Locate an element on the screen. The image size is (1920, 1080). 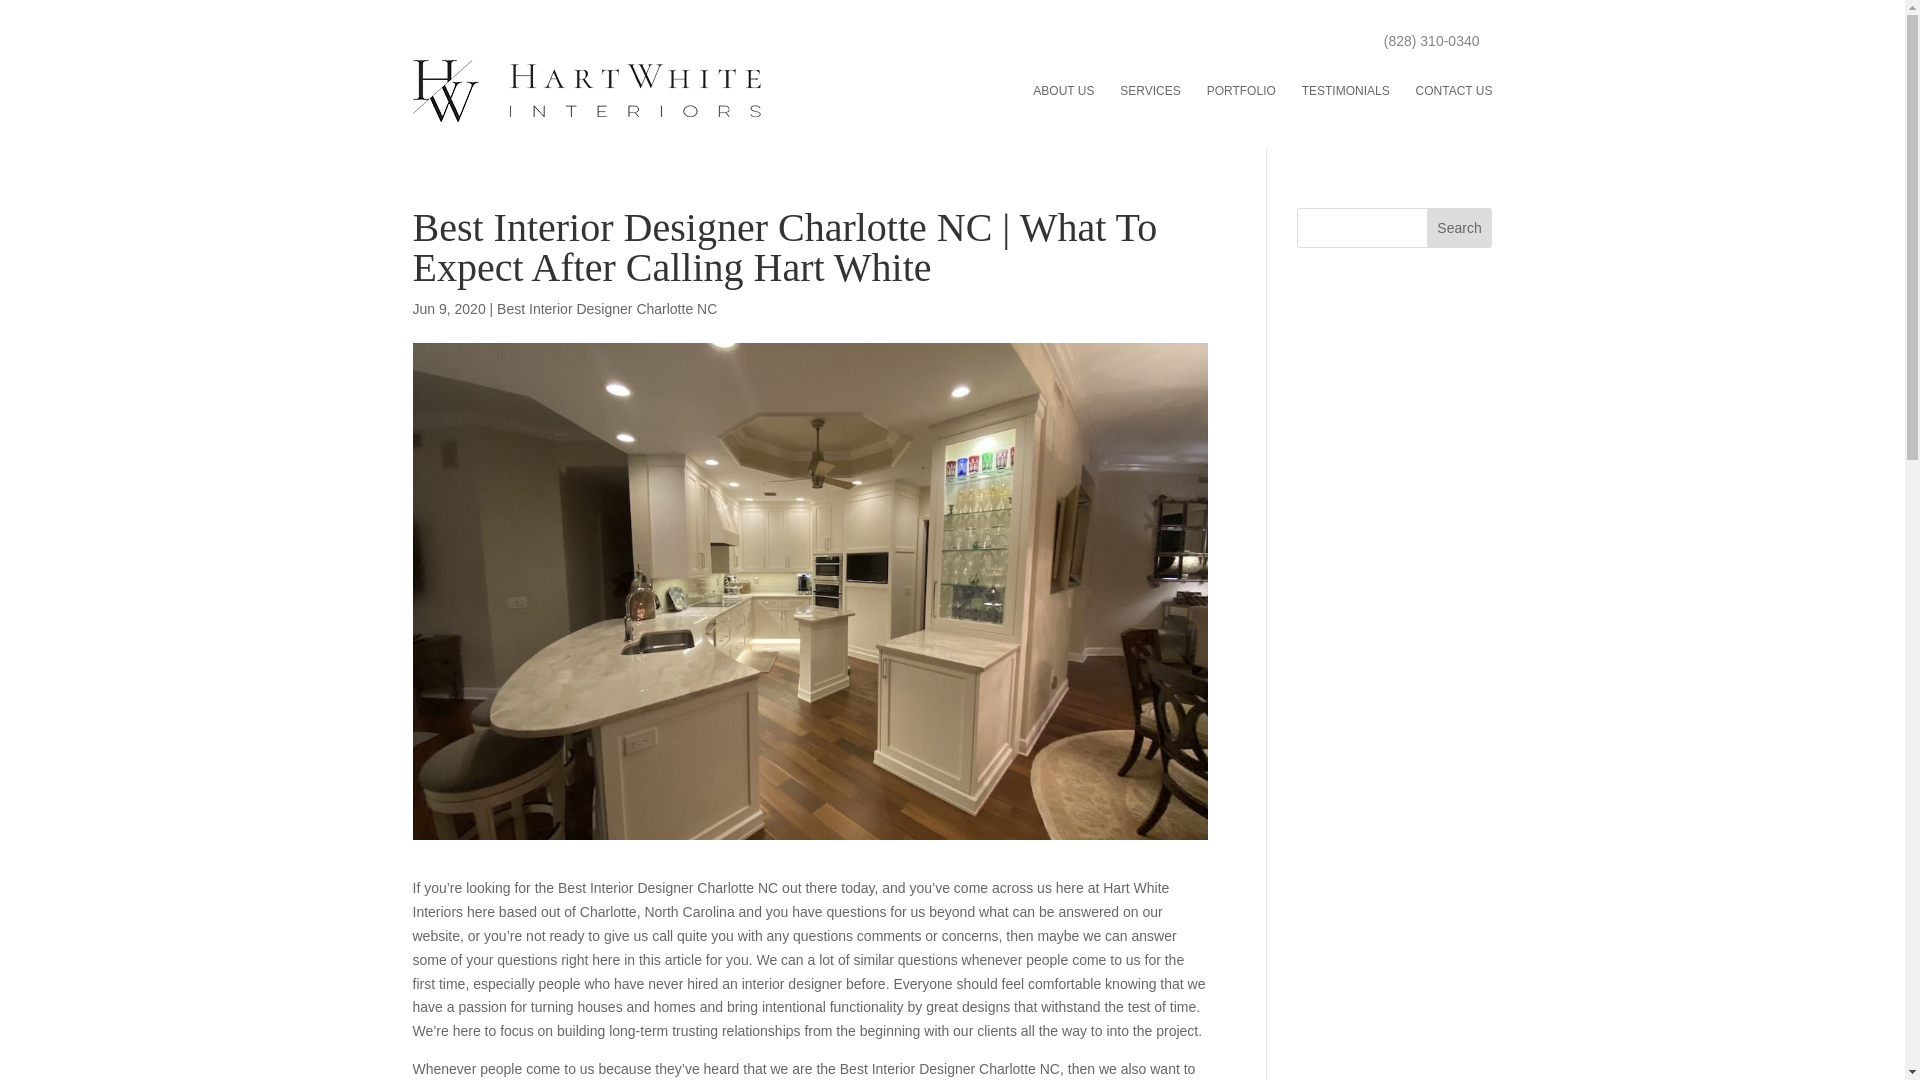
PORTFOLIO is located at coordinates (1242, 91).